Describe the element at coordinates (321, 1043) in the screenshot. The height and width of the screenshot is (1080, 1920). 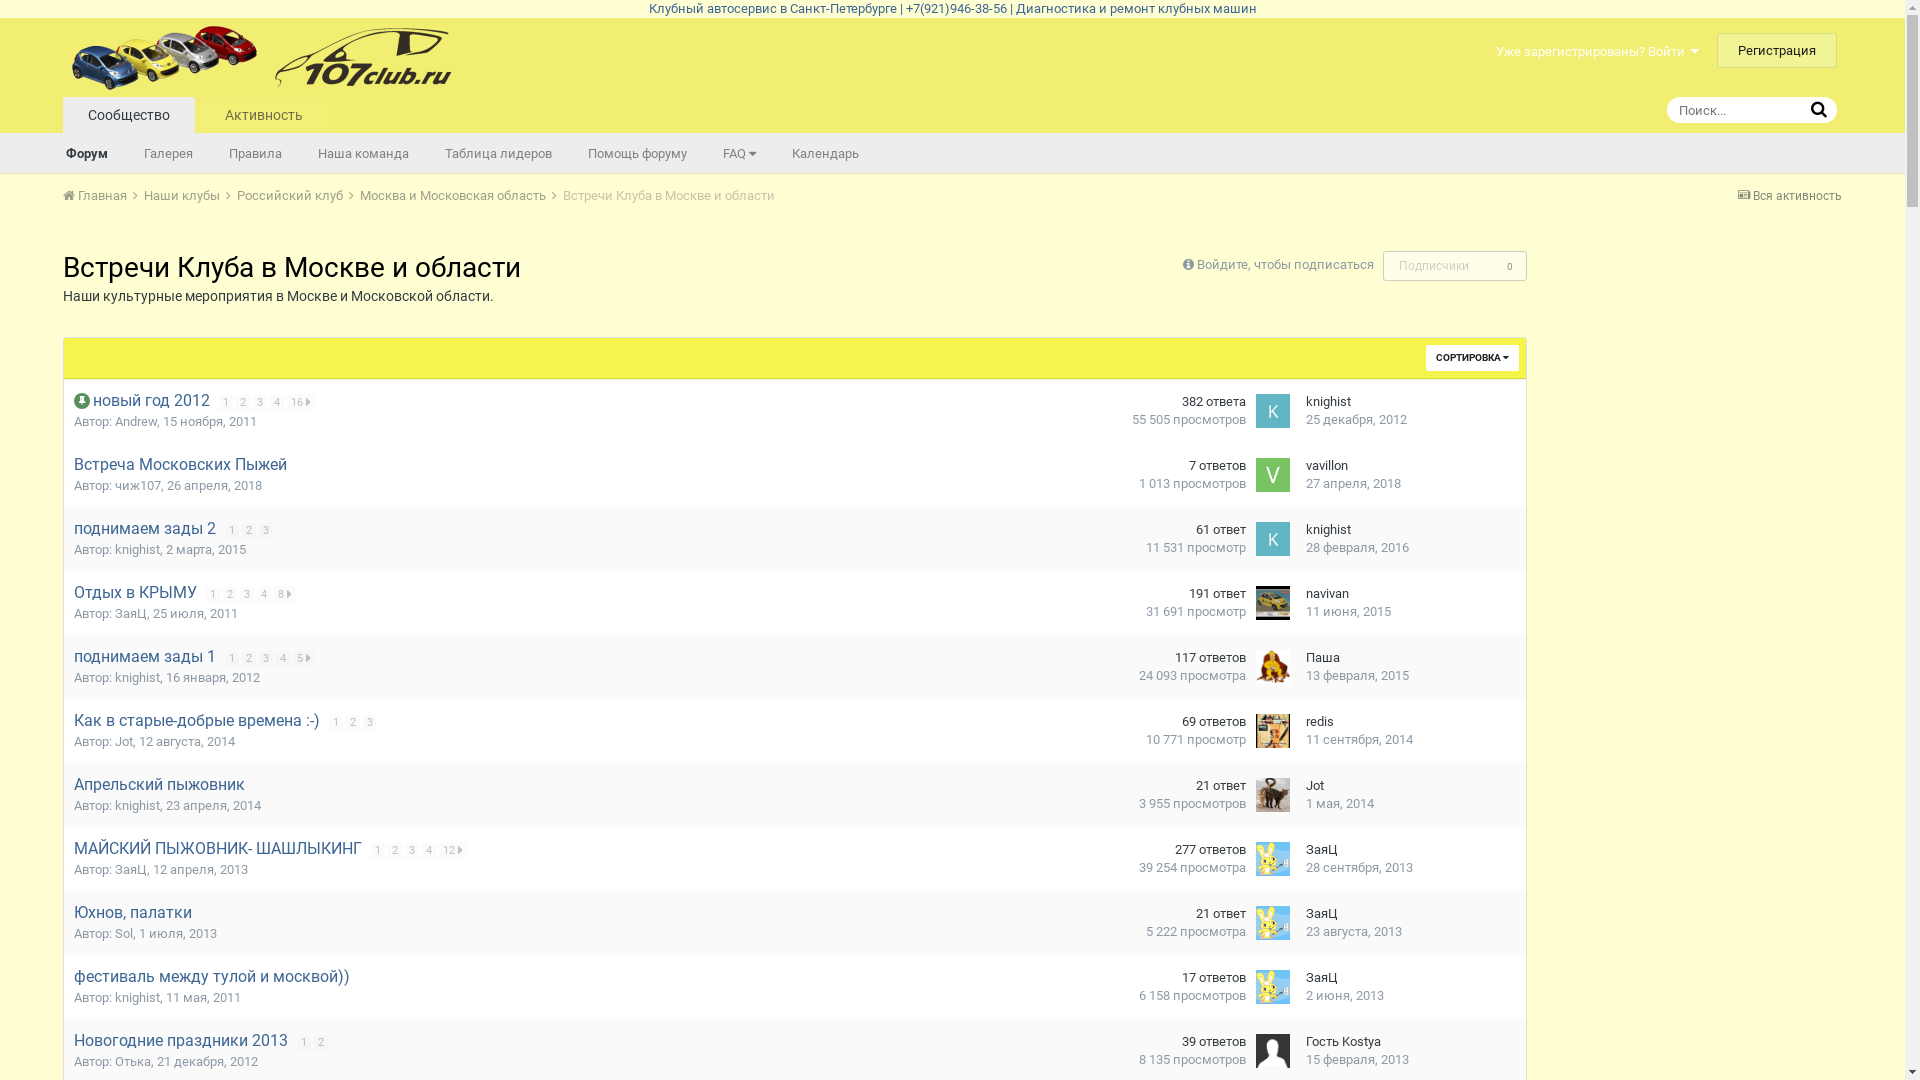
I see `2` at that location.